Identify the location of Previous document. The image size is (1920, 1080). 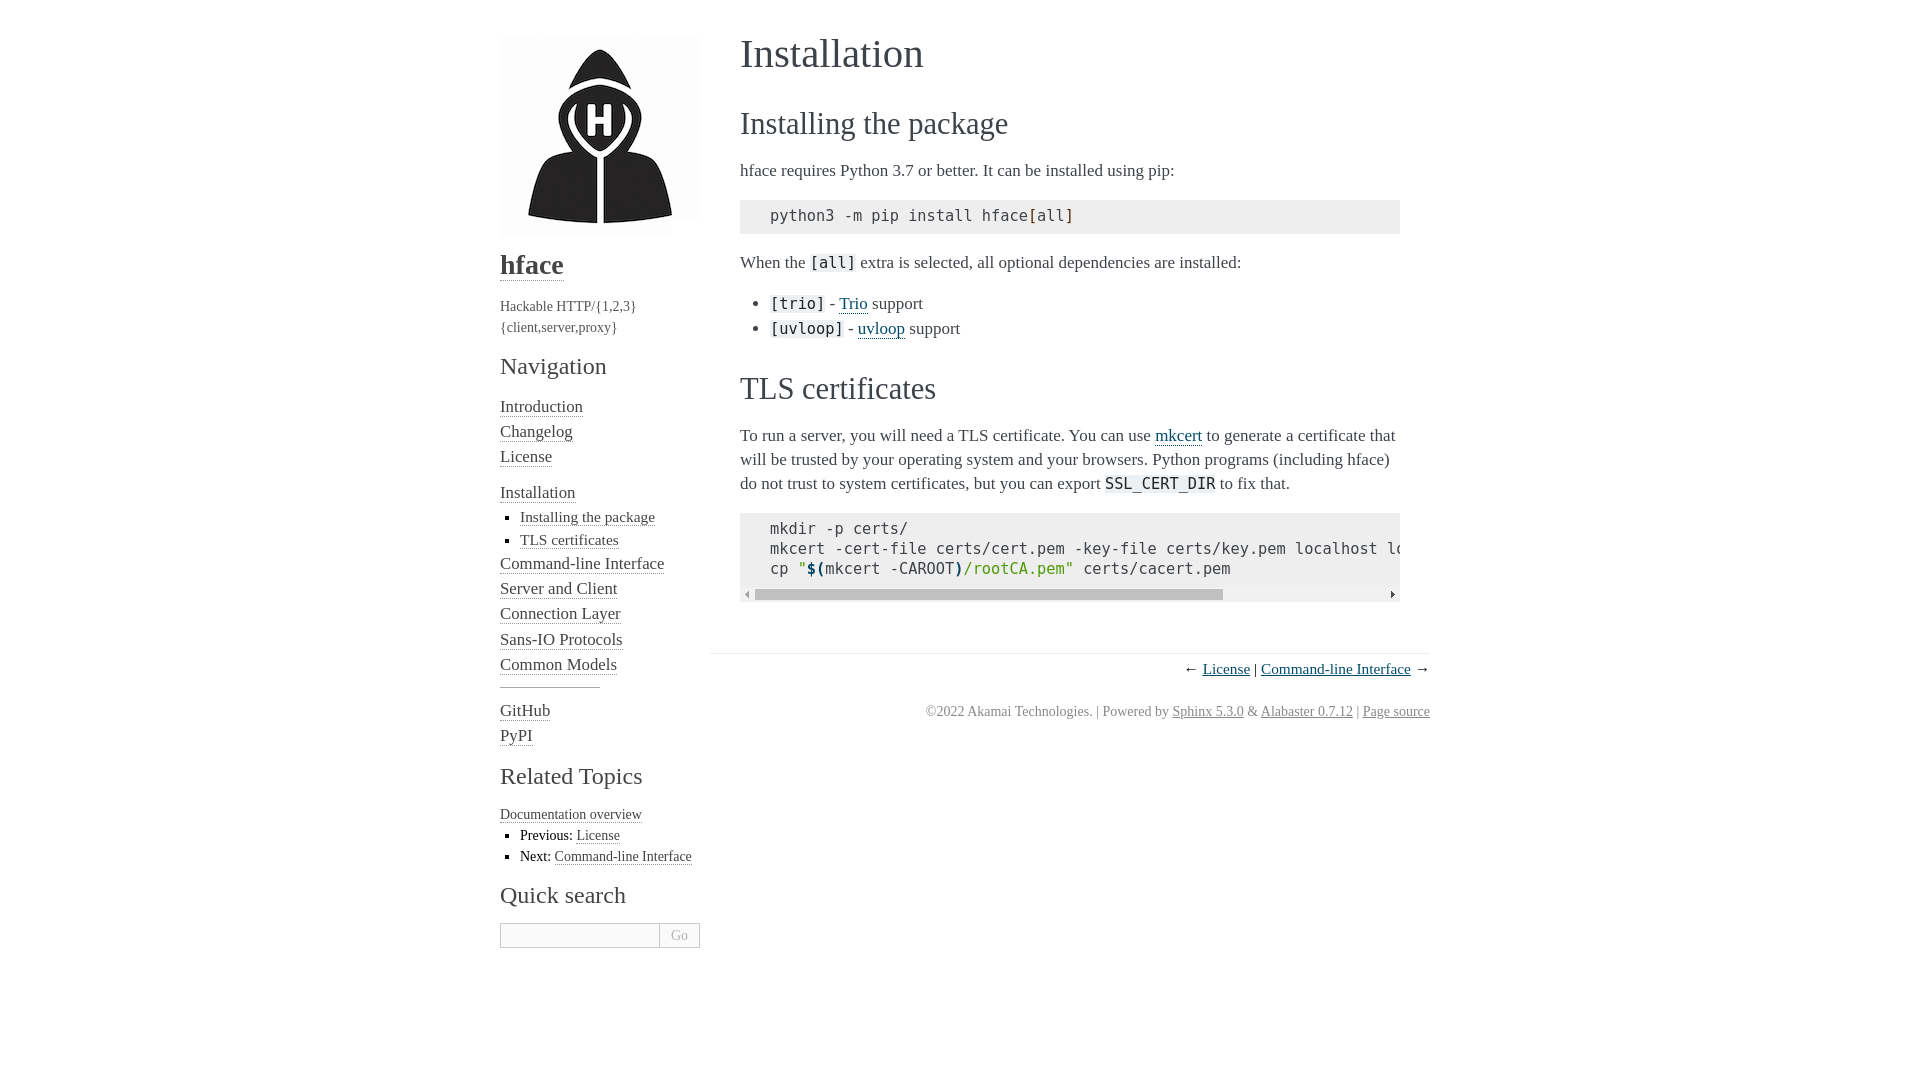
(1227, 668).